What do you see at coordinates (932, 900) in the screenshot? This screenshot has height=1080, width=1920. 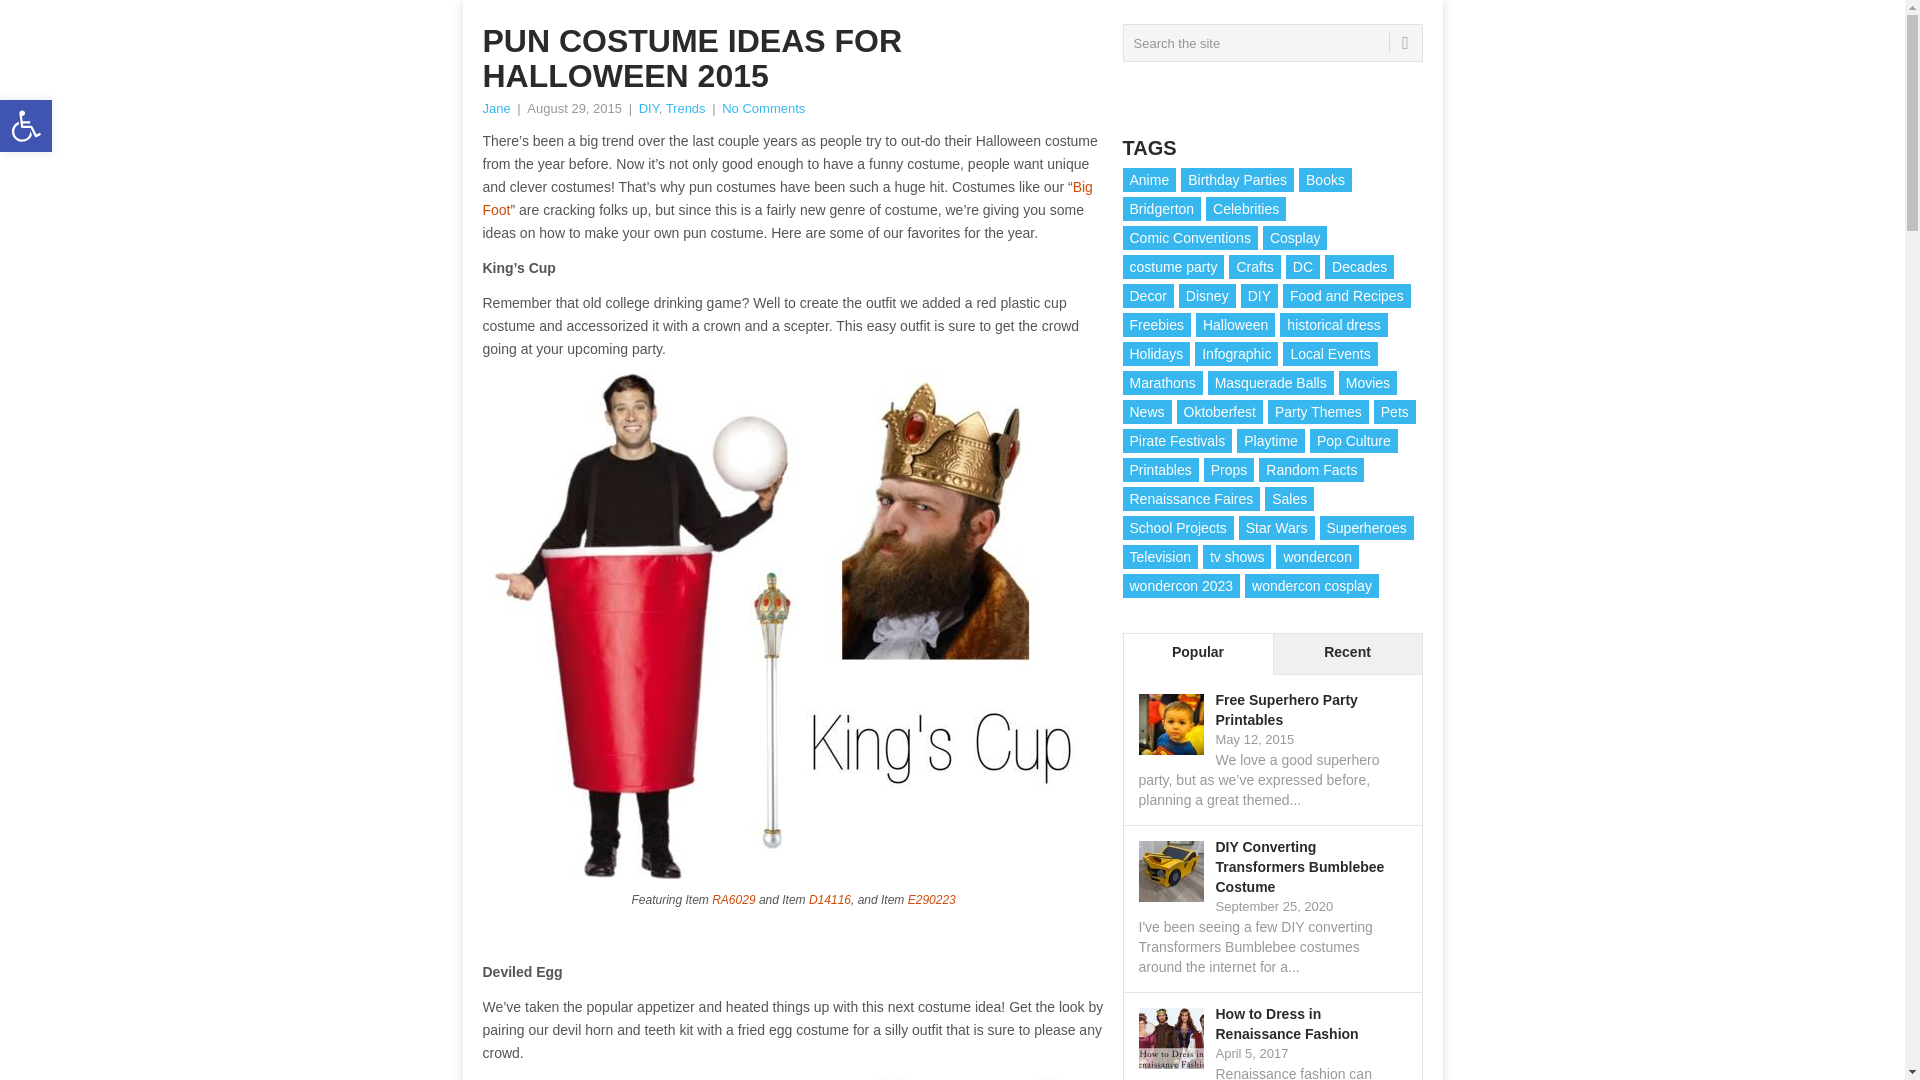 I see `E290223` at bounding box center [932, 900].